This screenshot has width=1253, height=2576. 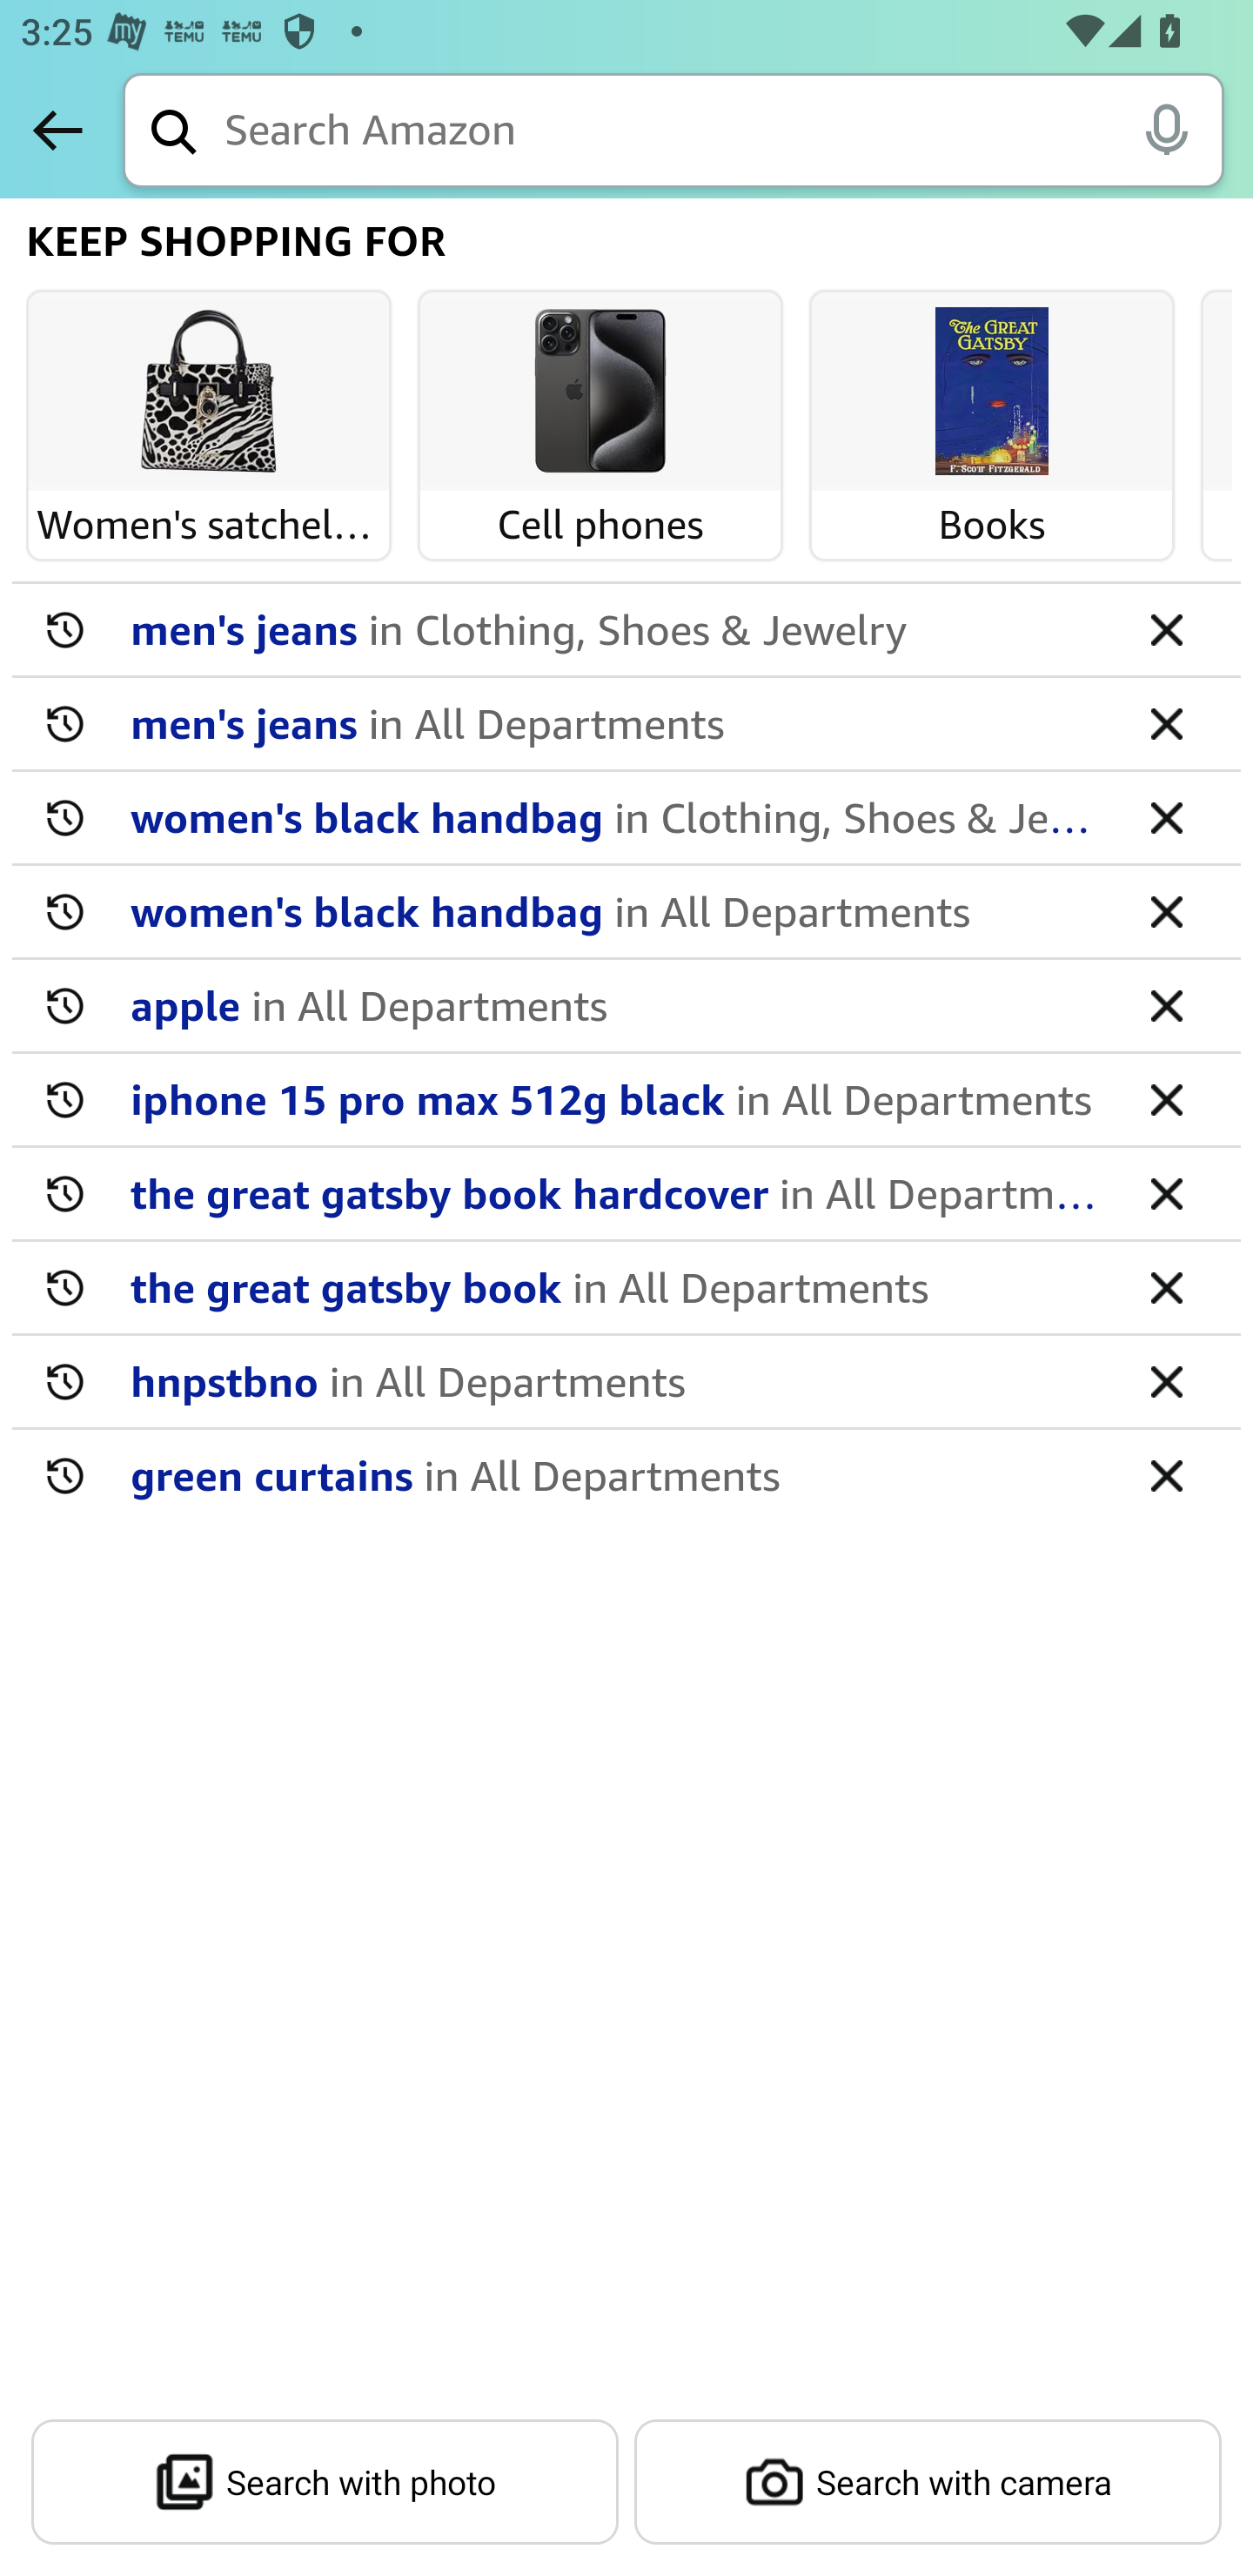 I want to click on Cell phones, so click(x=600, y=392).